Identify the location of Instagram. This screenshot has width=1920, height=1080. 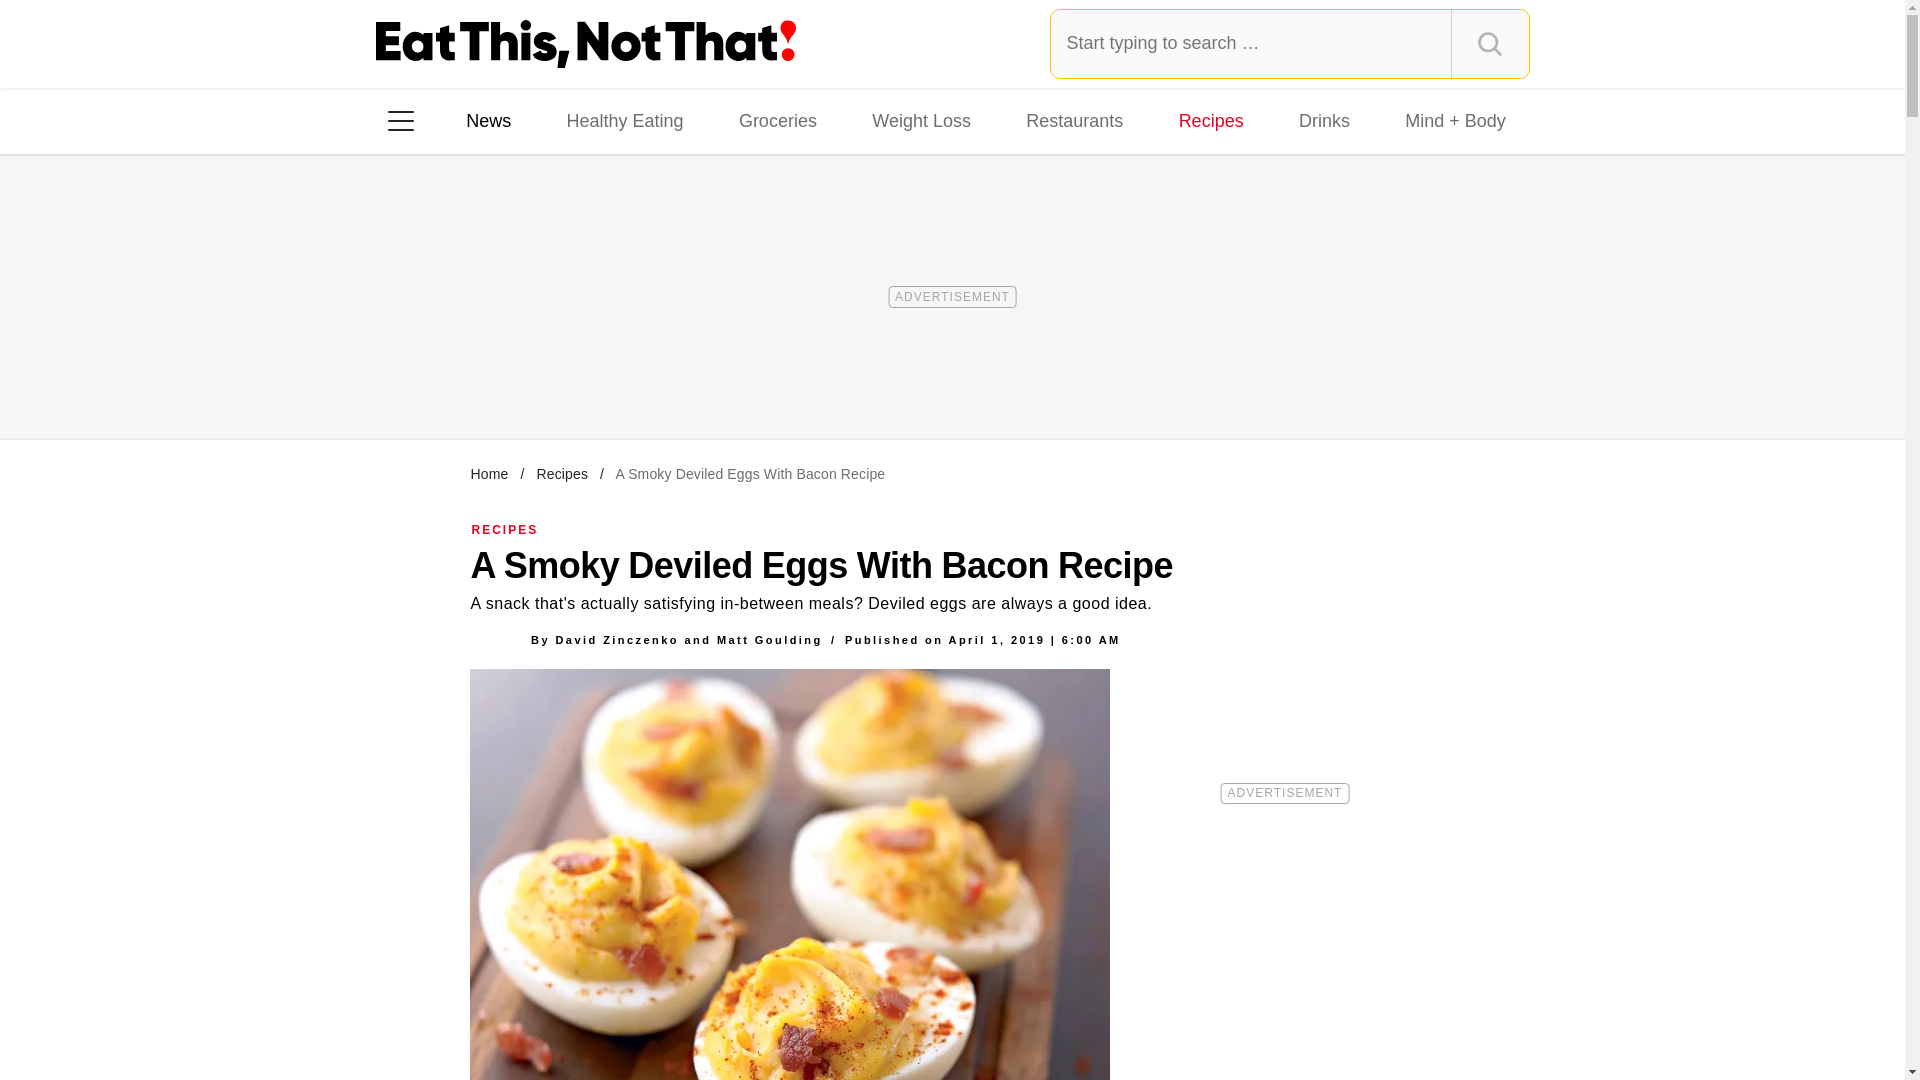
(471, 379).